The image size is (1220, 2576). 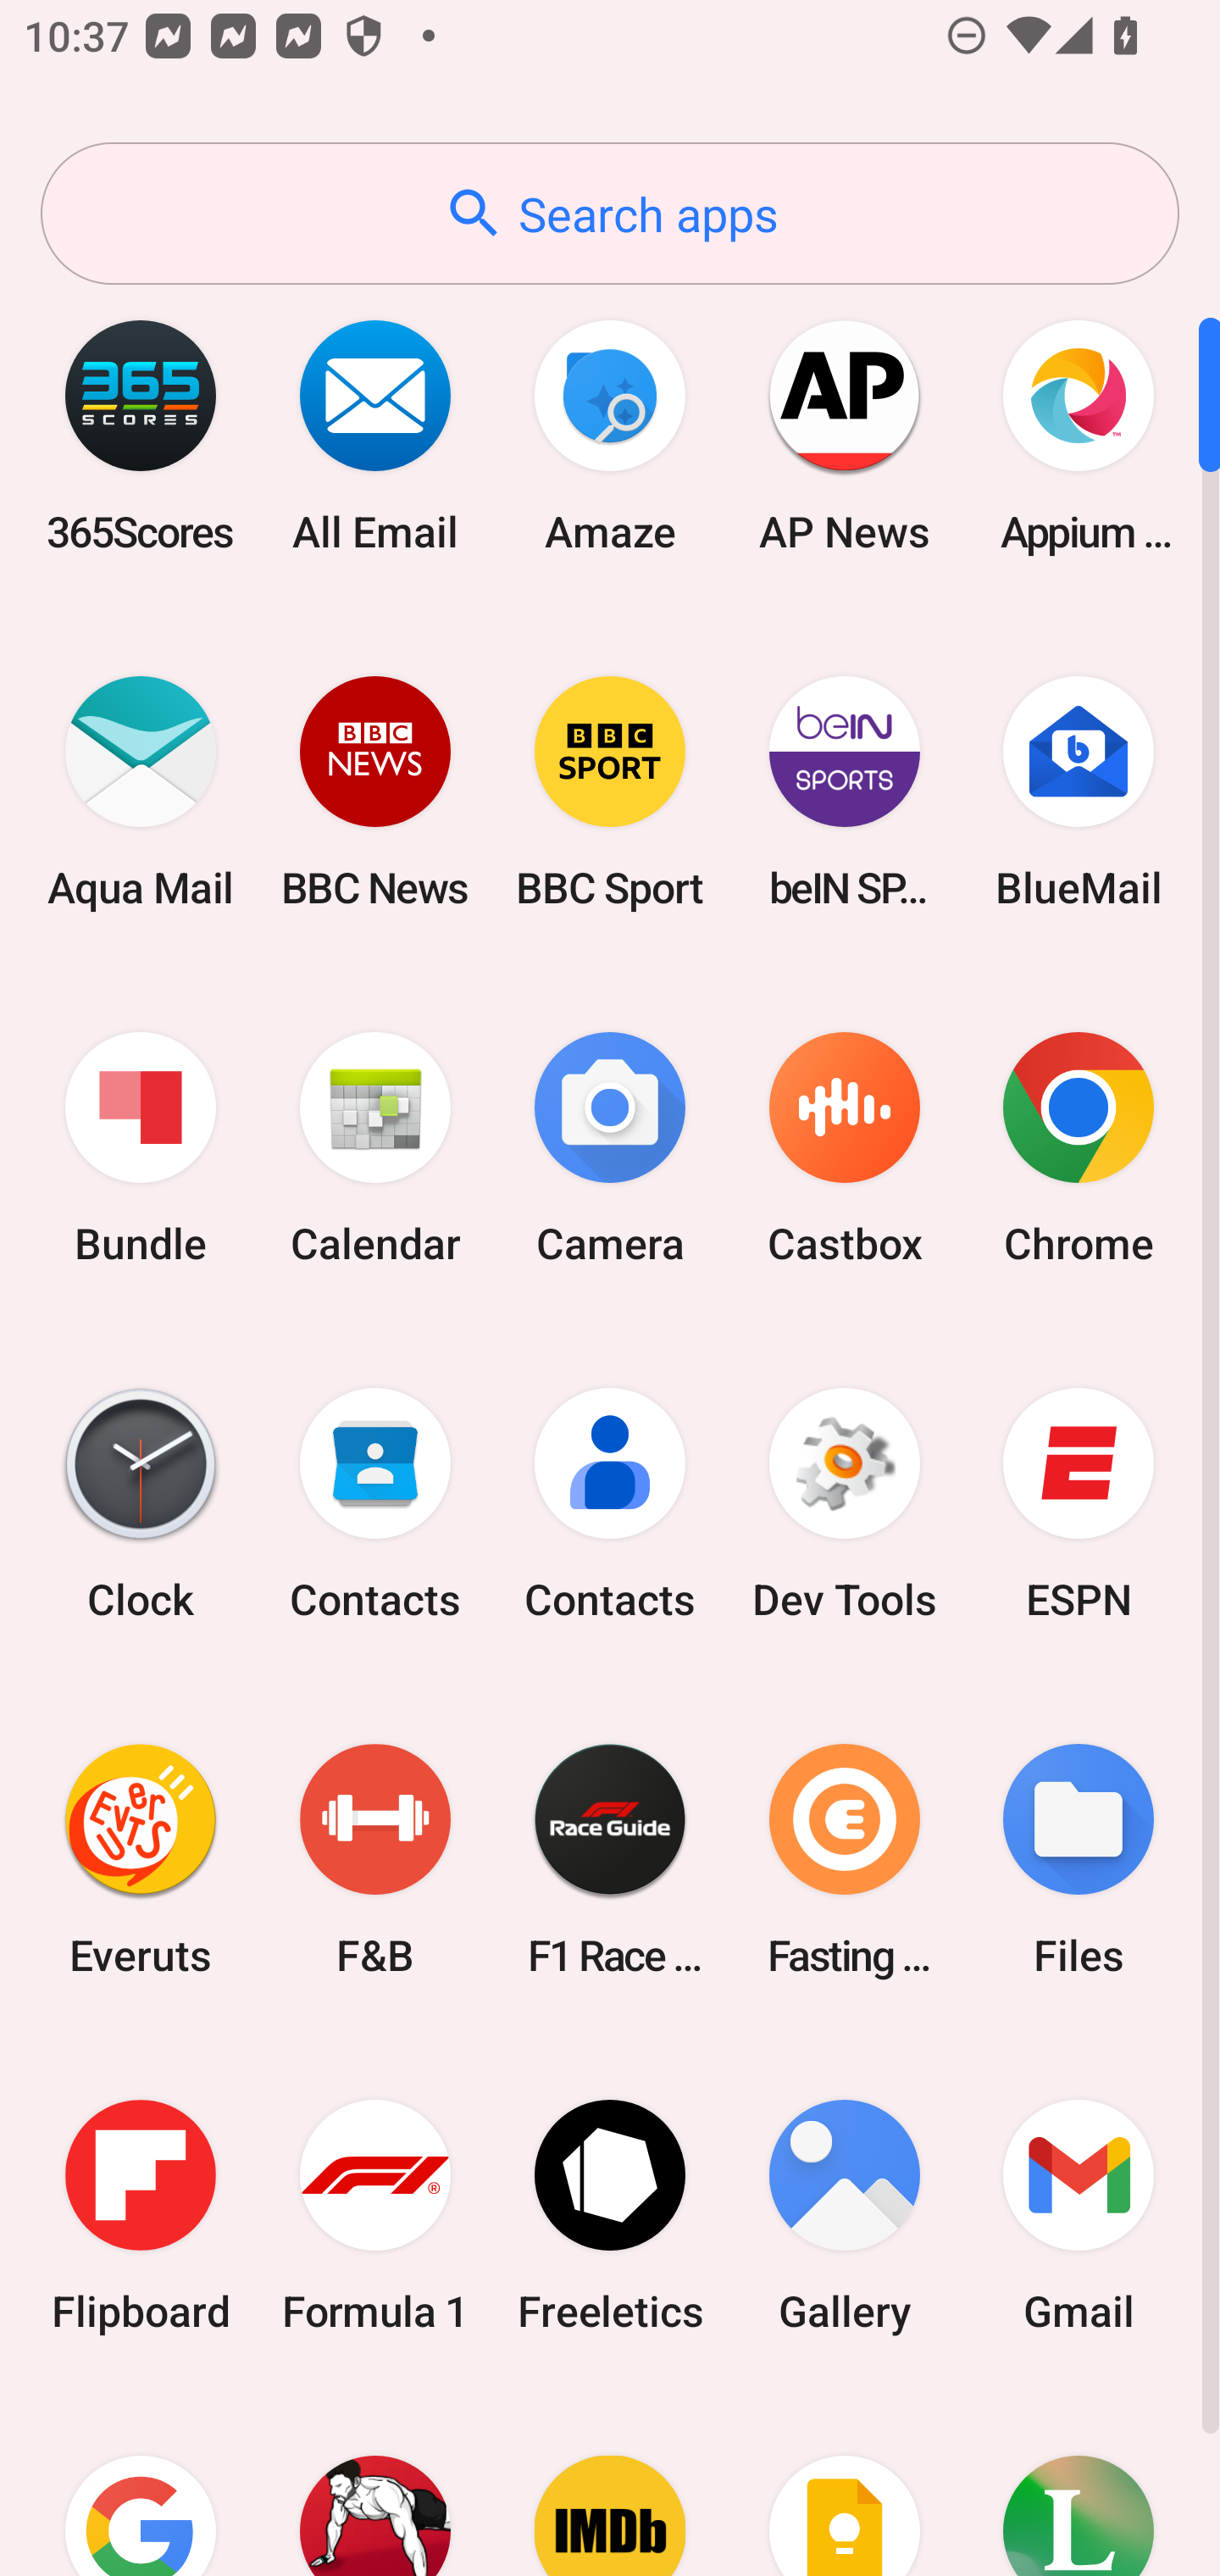 What do you see at coordinates (1079, 2484) in the screenshot?
I see `Lifesum` at bounding box center [1079, 2484].